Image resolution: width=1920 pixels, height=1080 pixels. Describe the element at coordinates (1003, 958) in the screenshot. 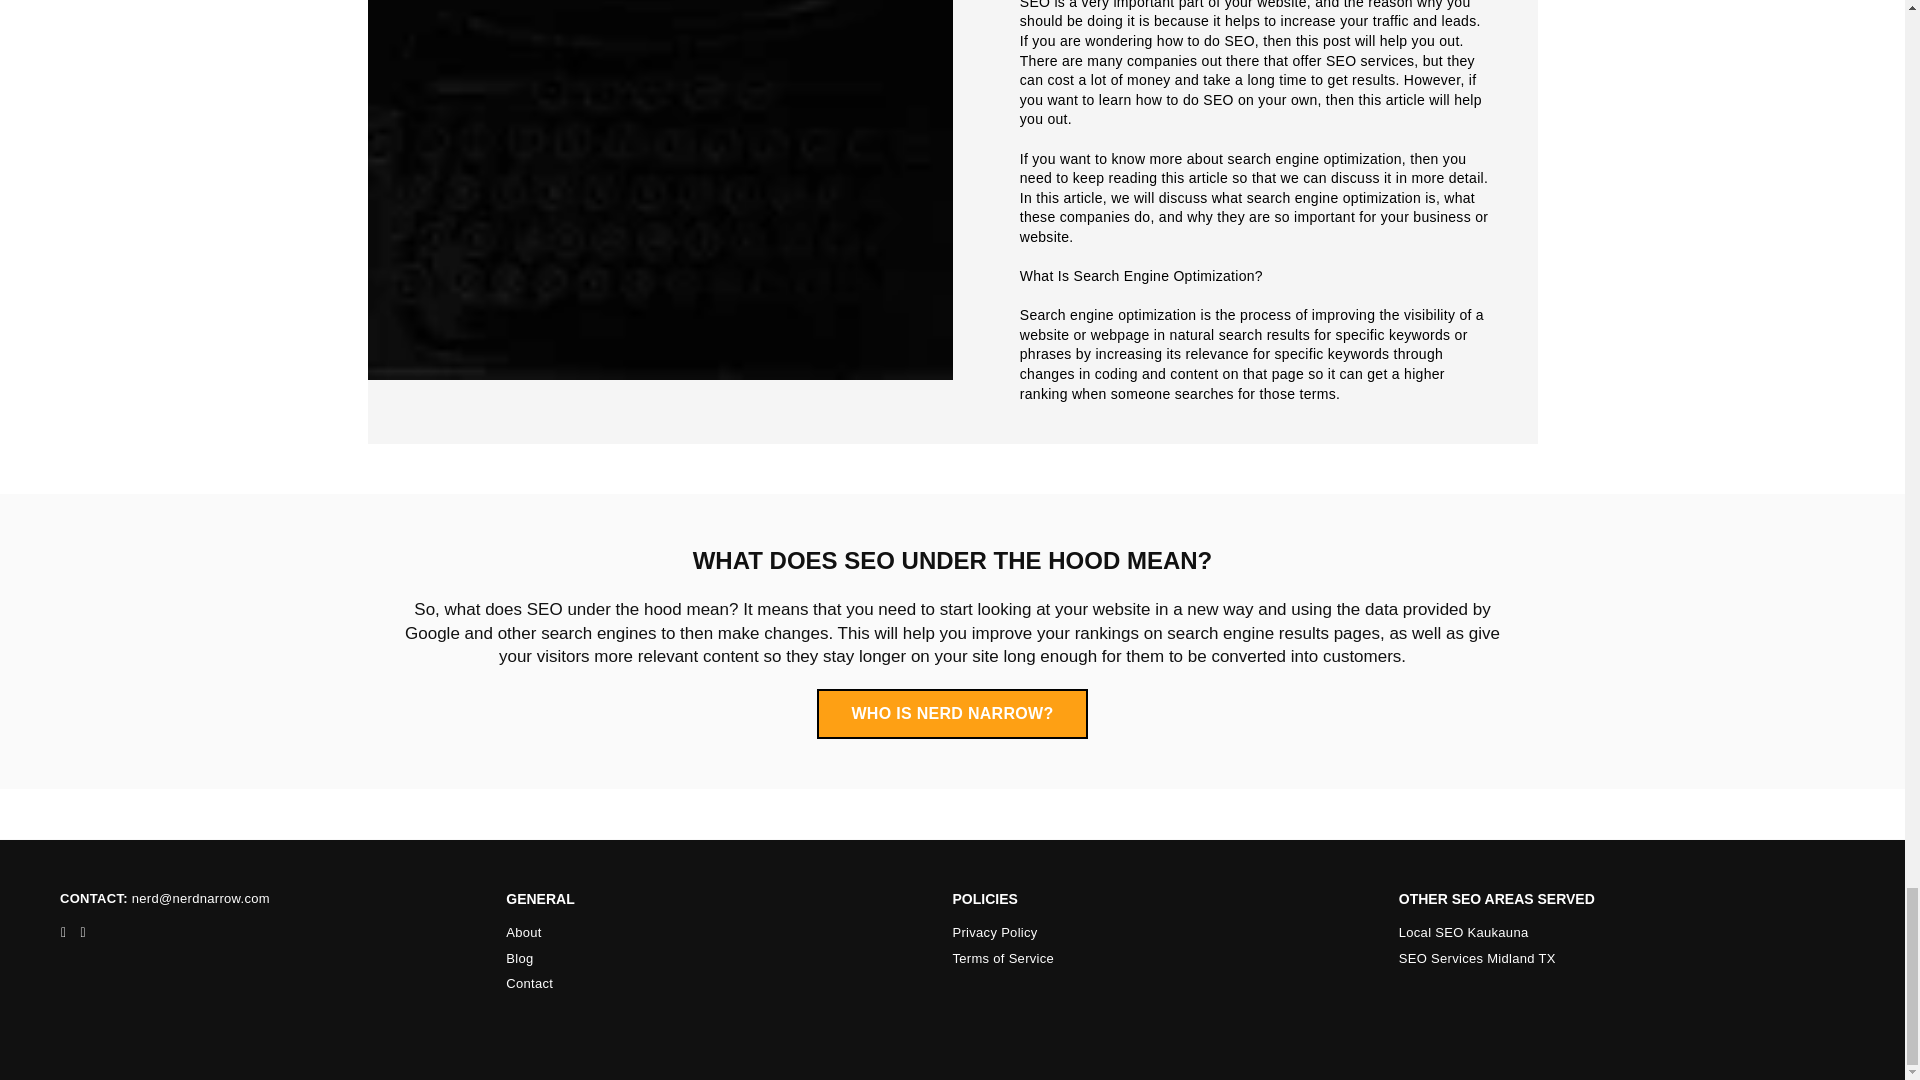

I see `Terms of Service` at that location.